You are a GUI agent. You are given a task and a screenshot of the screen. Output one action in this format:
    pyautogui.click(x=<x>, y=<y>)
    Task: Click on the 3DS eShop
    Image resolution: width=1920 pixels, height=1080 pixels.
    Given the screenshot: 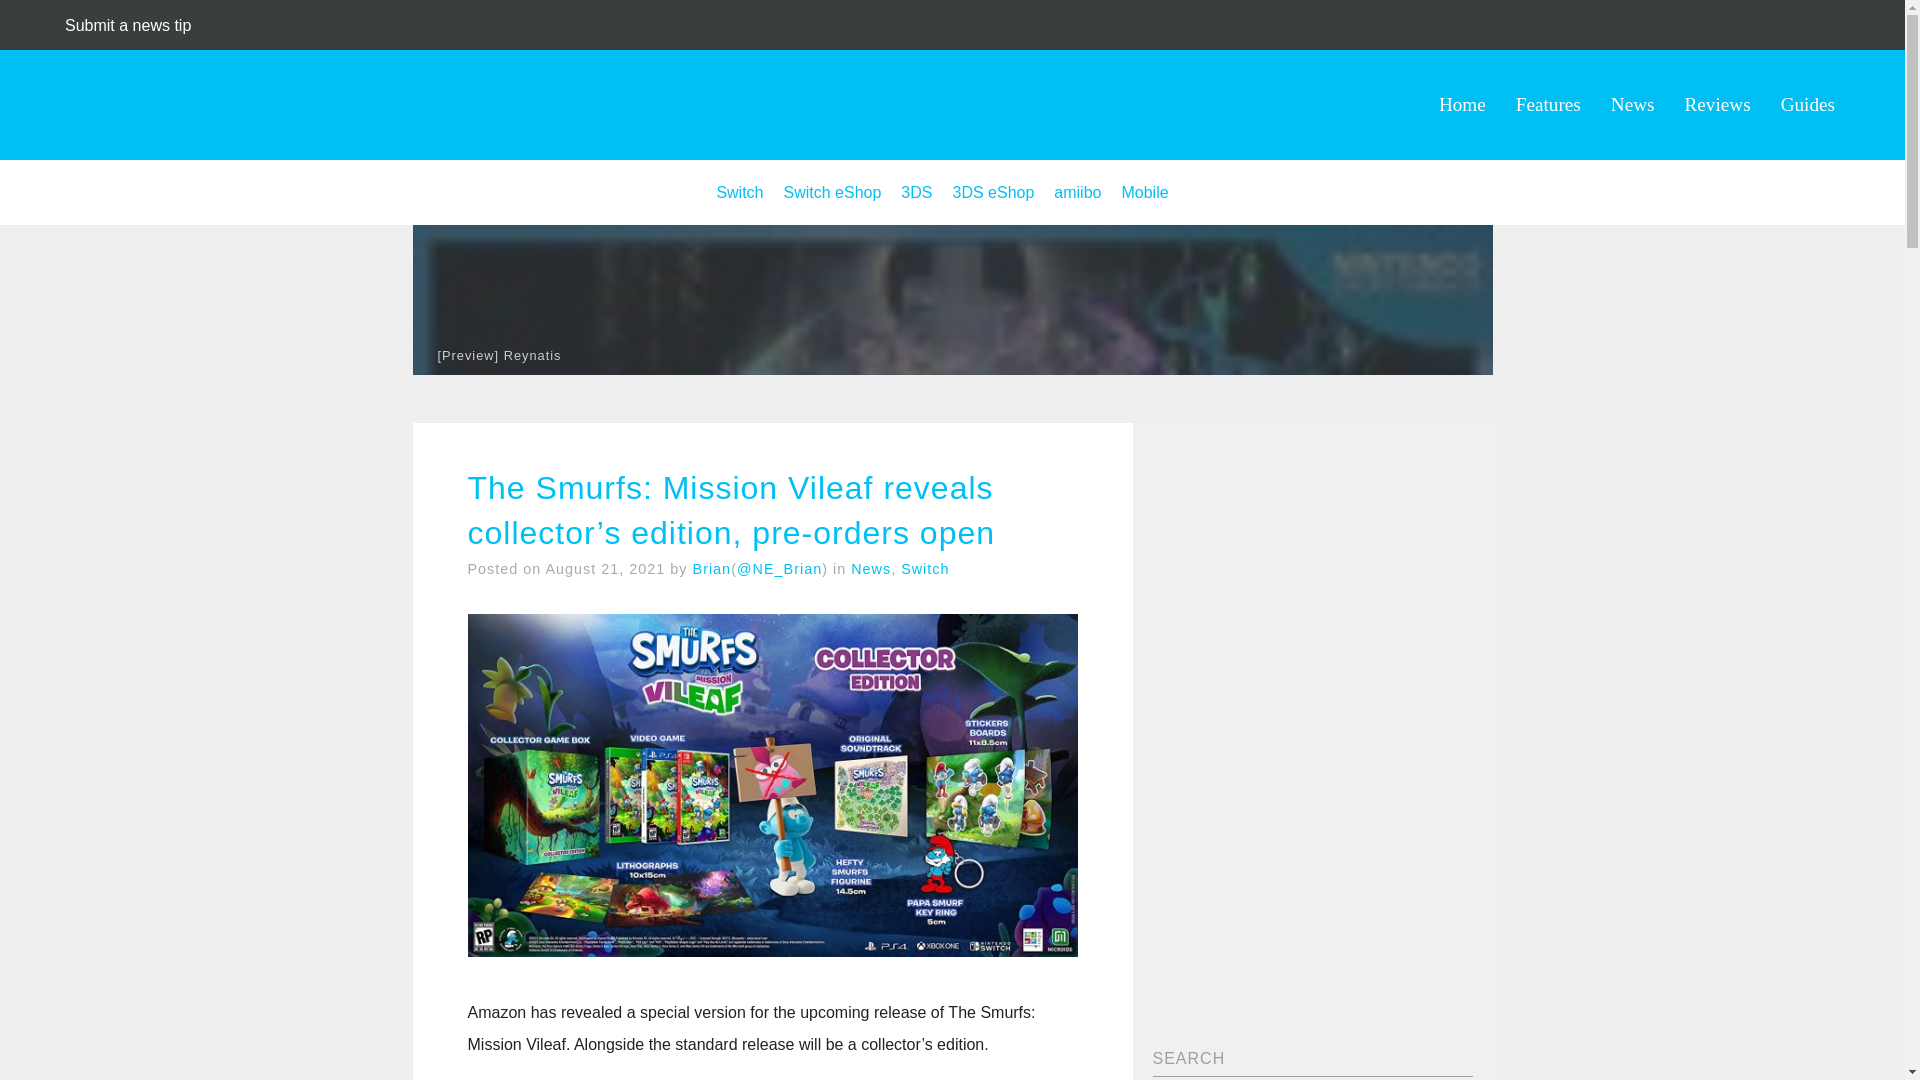 What is the action you would take?
    pyautogui.click(x=993, y=192)
    